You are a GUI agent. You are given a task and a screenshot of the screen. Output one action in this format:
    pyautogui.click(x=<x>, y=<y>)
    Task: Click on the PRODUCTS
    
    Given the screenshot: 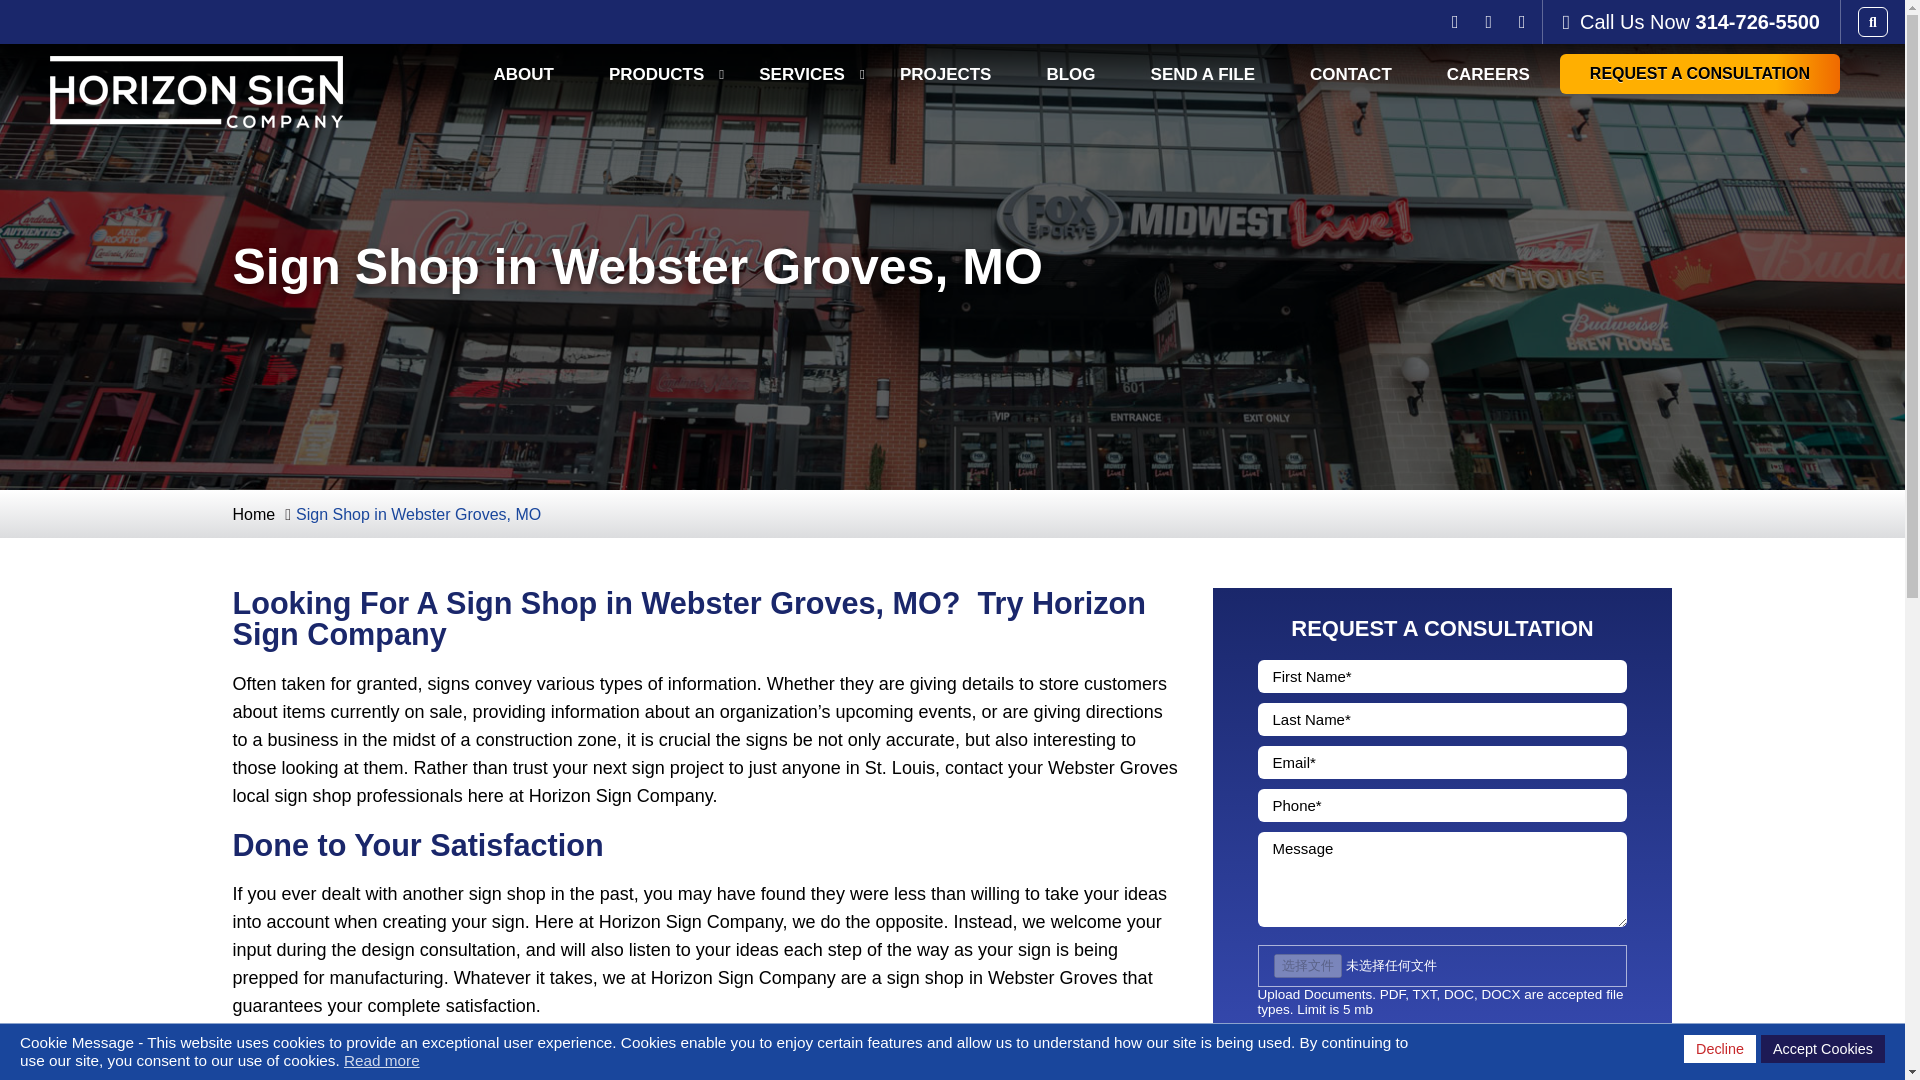 What is the action you would take?
    pyautogui.click(x=656, y=74)
    